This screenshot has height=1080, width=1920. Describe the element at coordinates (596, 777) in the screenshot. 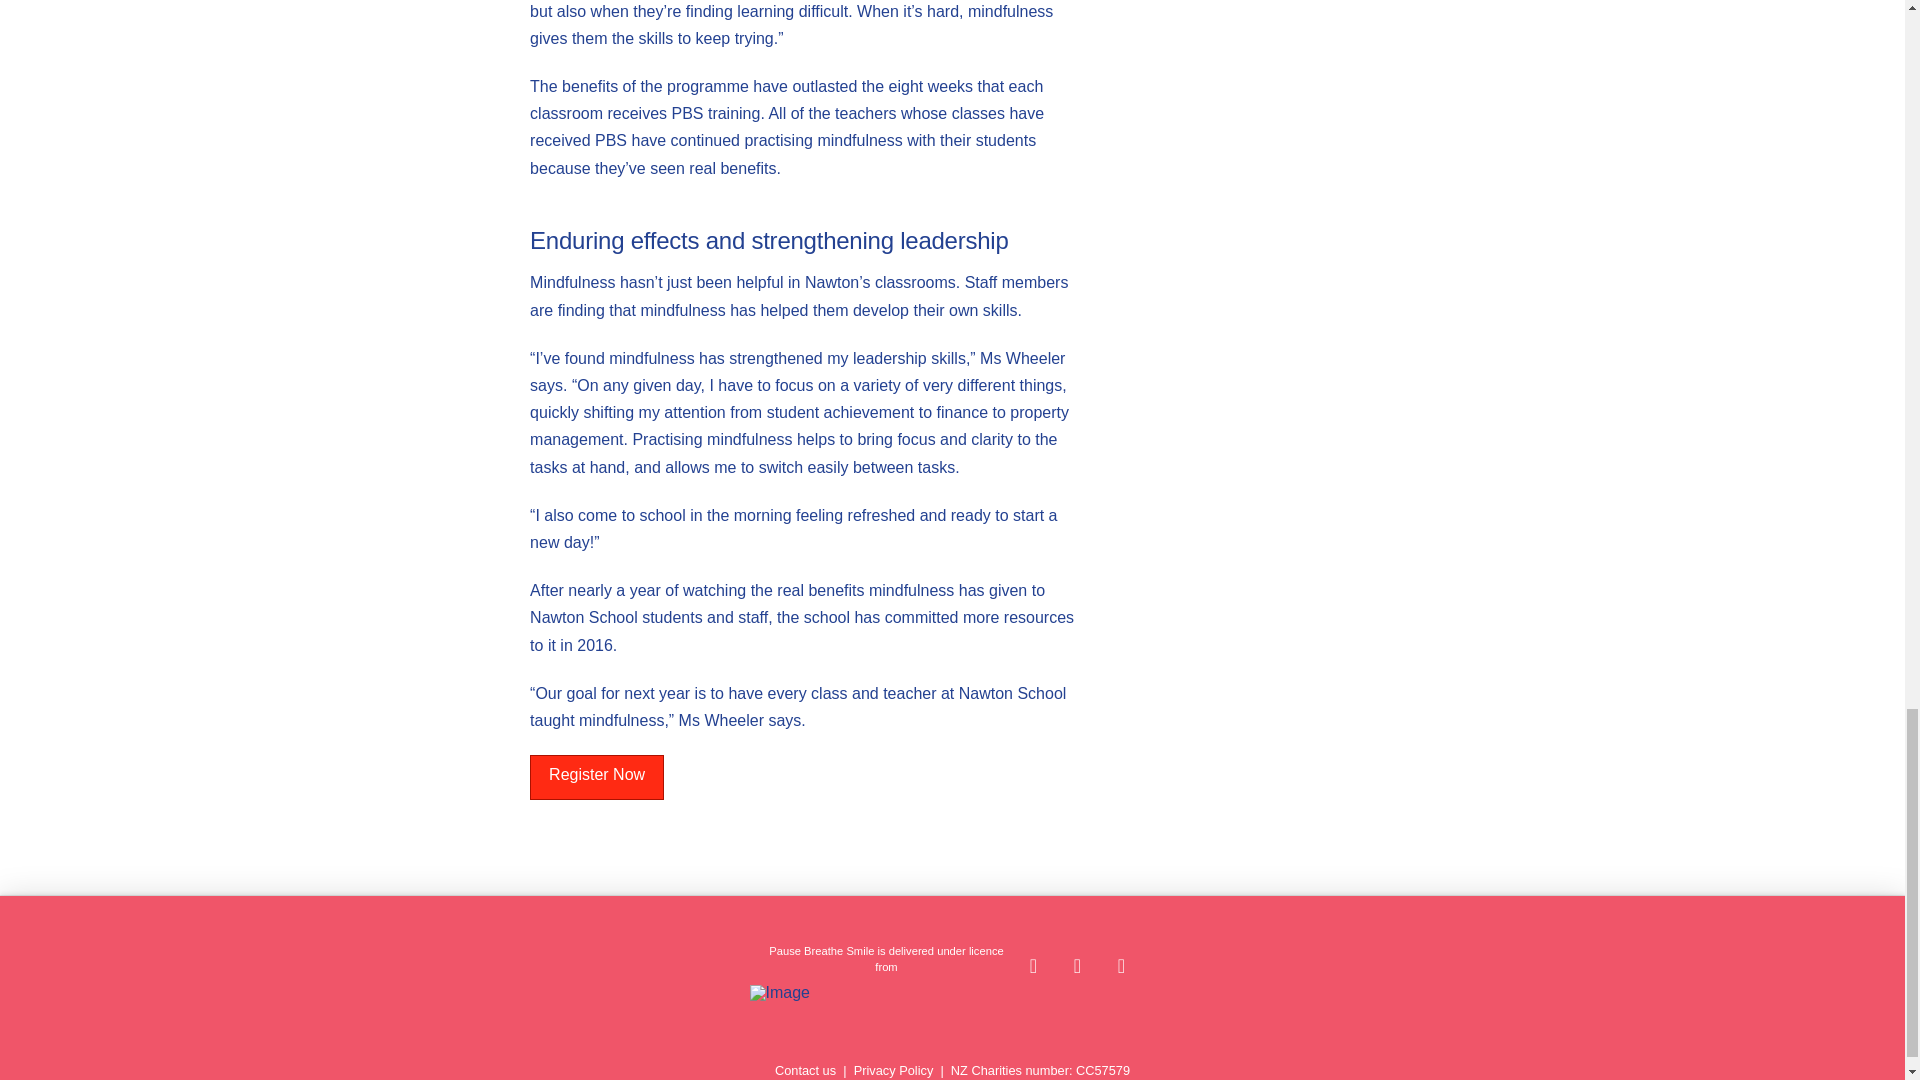

I see `Register Now` at that location.